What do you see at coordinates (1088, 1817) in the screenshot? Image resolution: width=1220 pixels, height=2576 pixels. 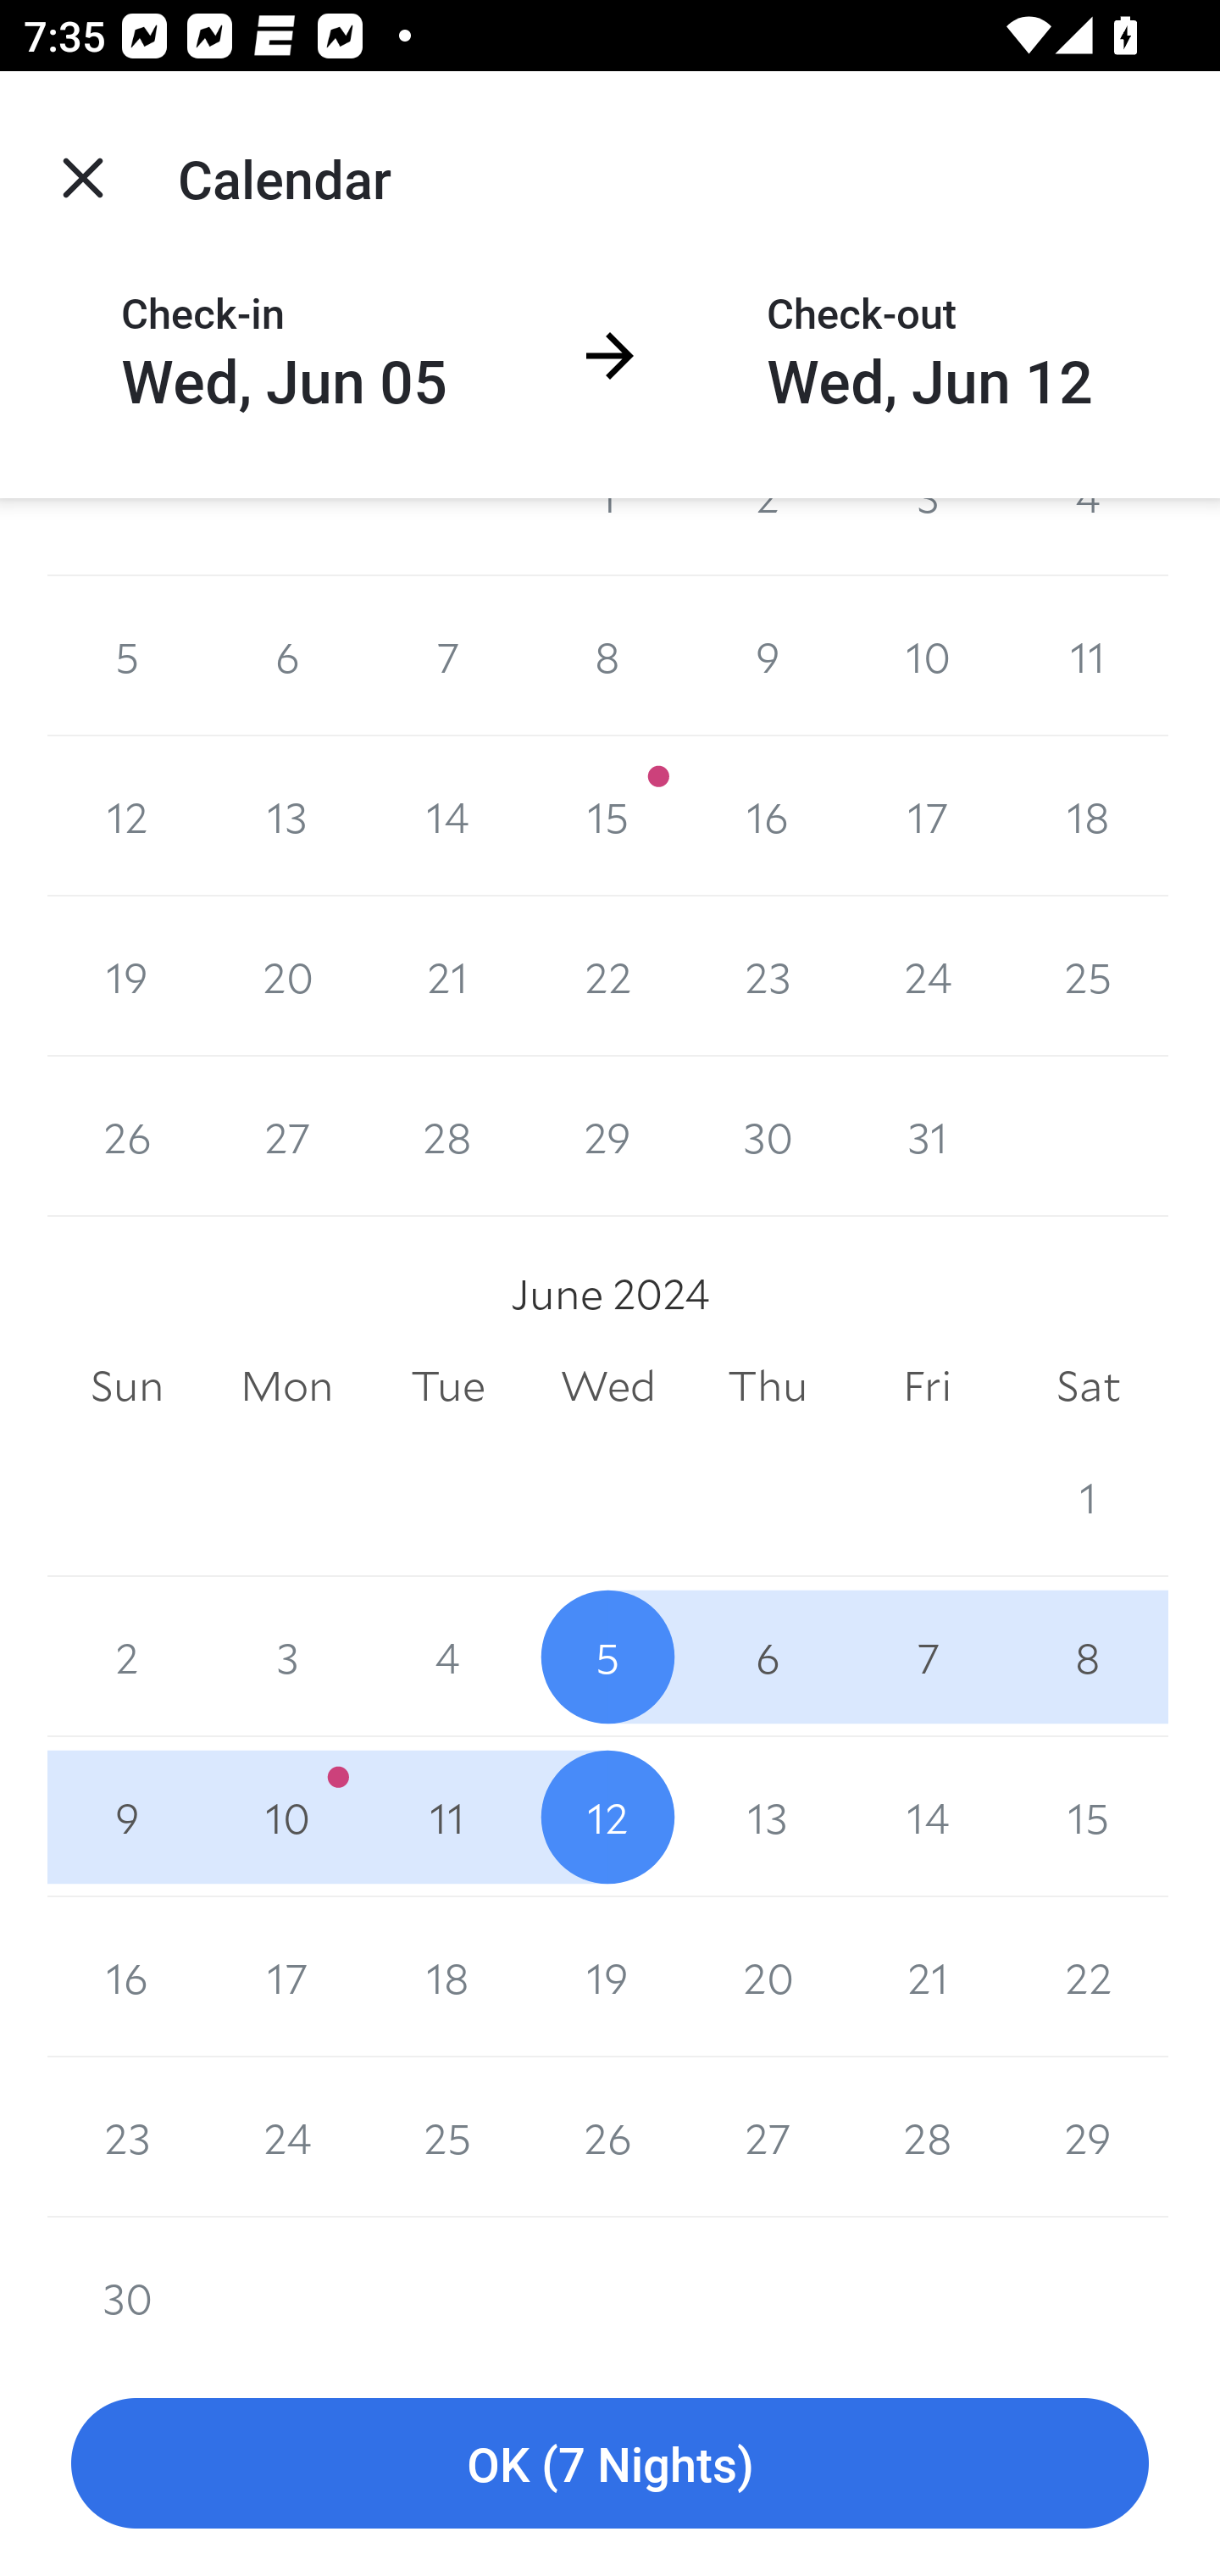 I see `15 15 June 2024` at bounding box center [1088, 1817].